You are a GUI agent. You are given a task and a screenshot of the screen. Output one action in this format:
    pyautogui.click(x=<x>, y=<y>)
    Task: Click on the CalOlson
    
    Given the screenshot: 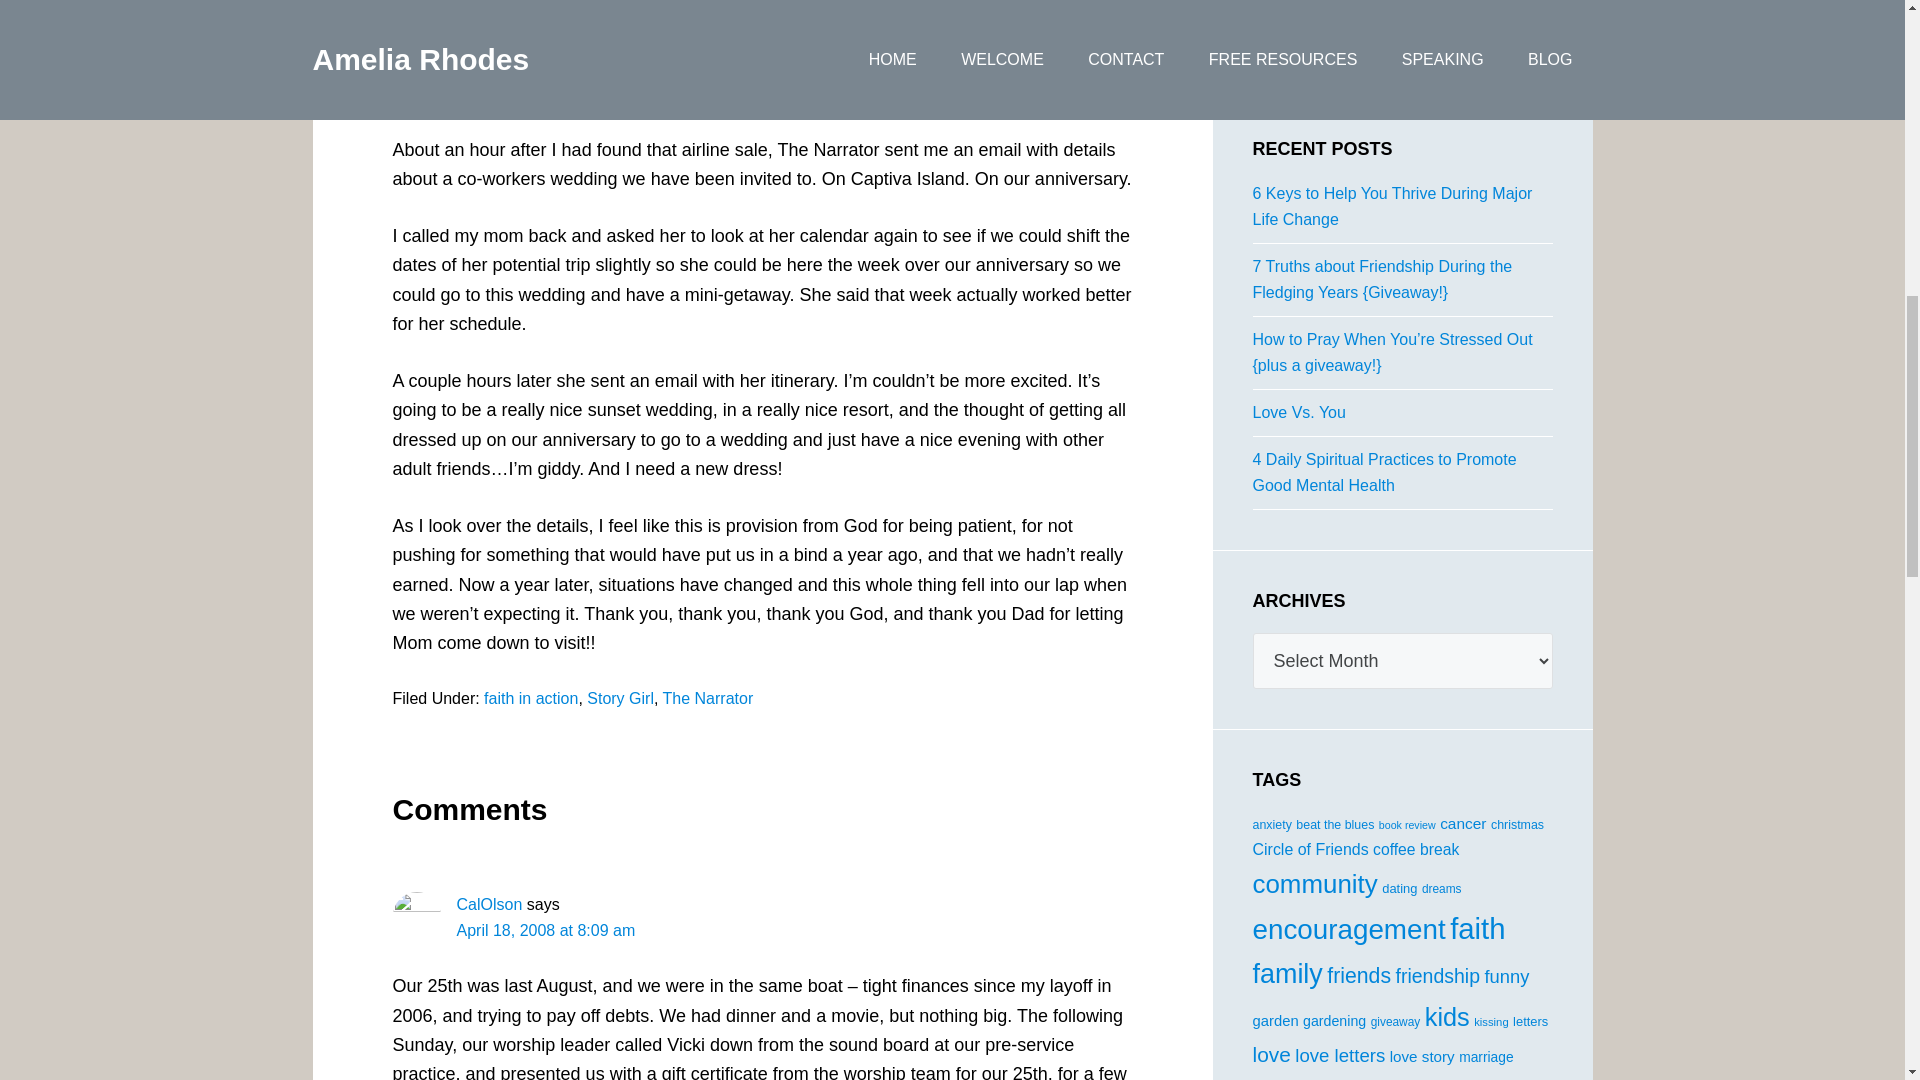 What is the action you would take?
    pyautogui.click(x=489, y=904)
    